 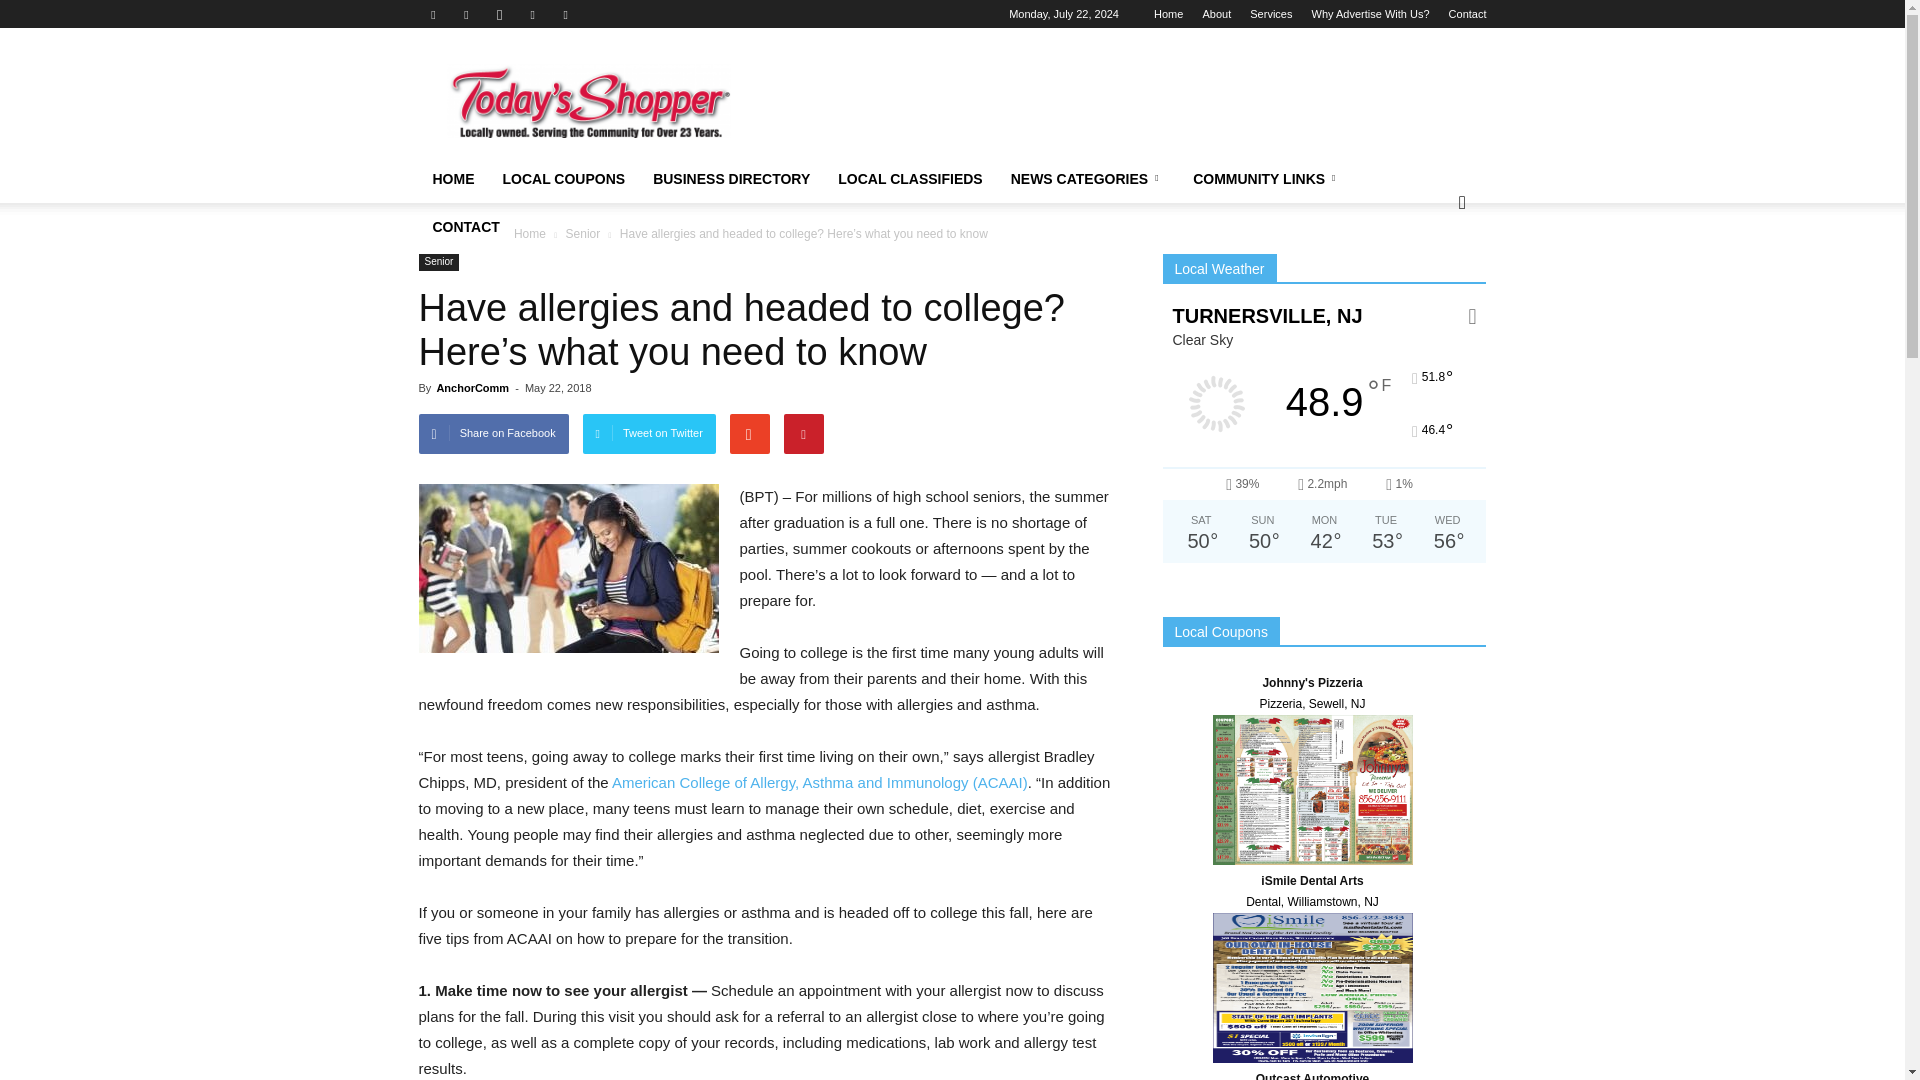 I want to click on Twitter, so click(x=532, y=14).